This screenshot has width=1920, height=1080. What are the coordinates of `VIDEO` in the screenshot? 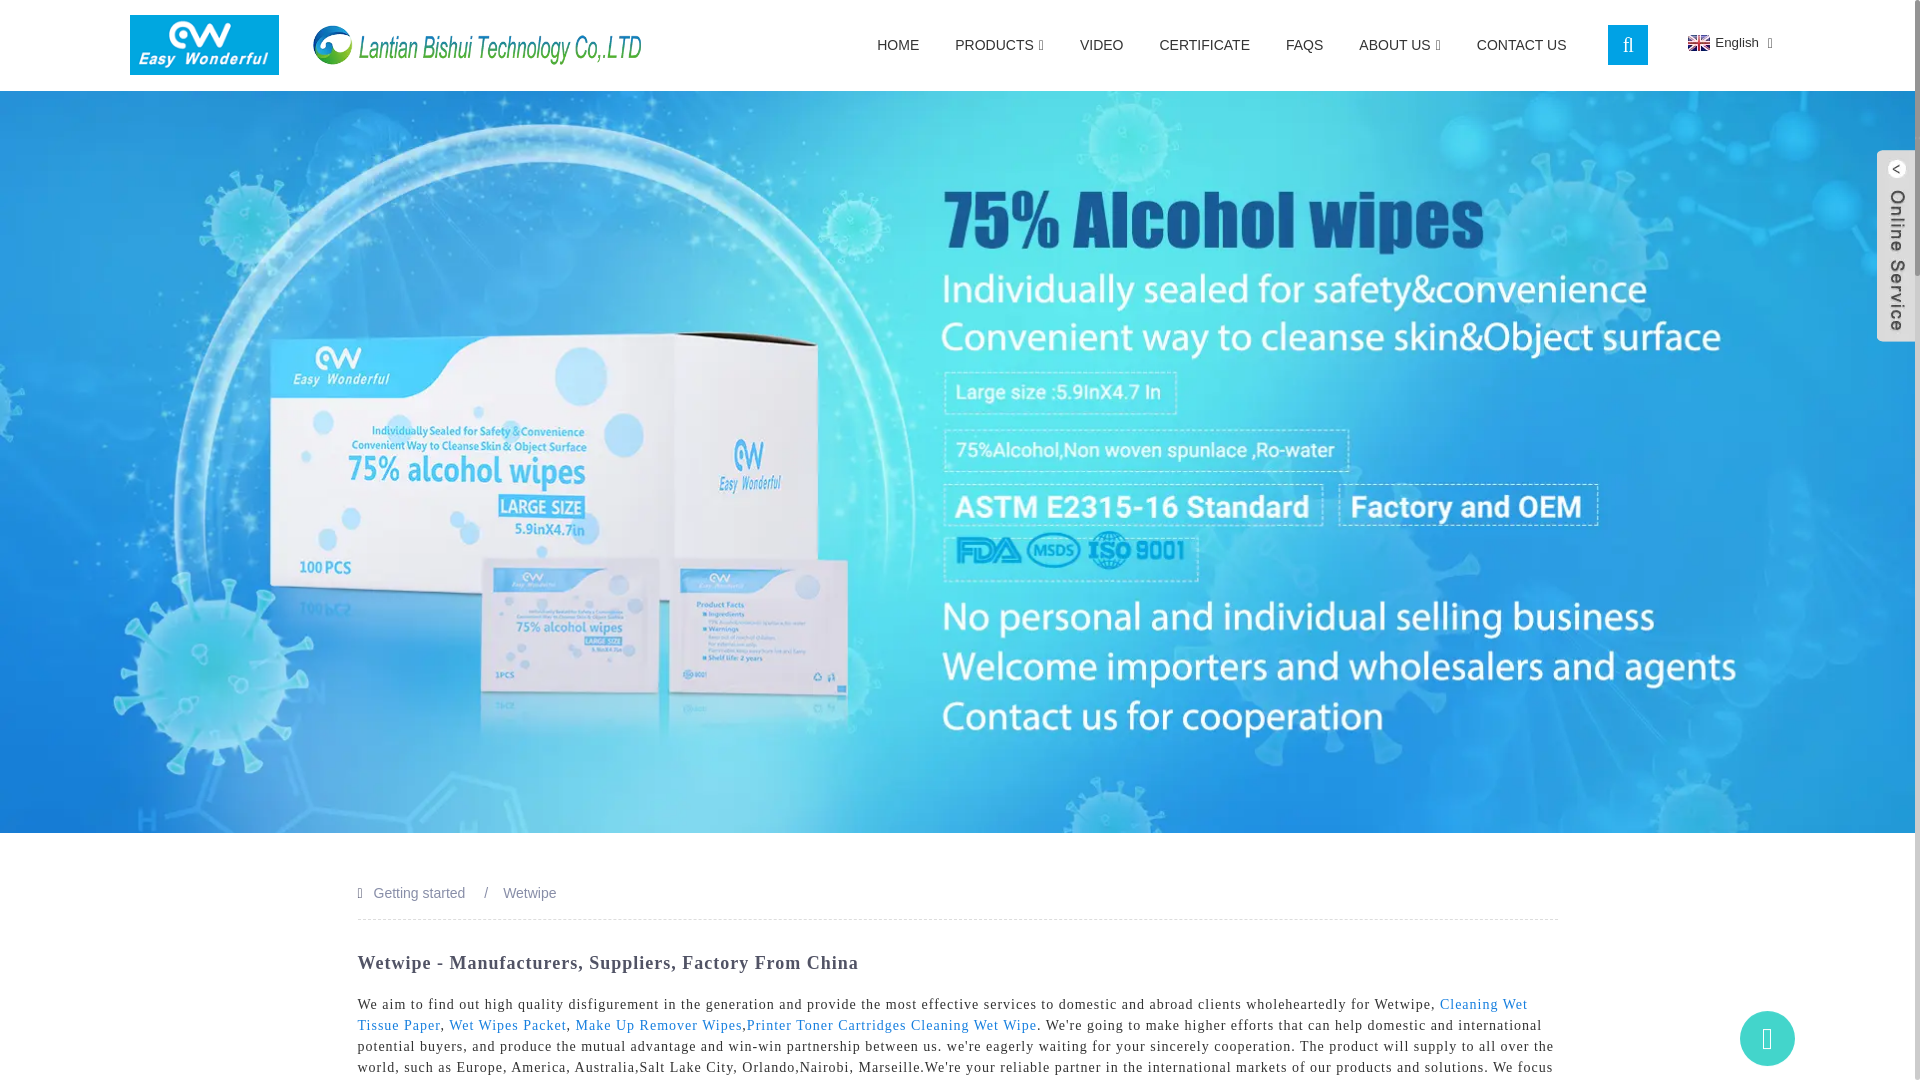 It's located at (1102, 44).